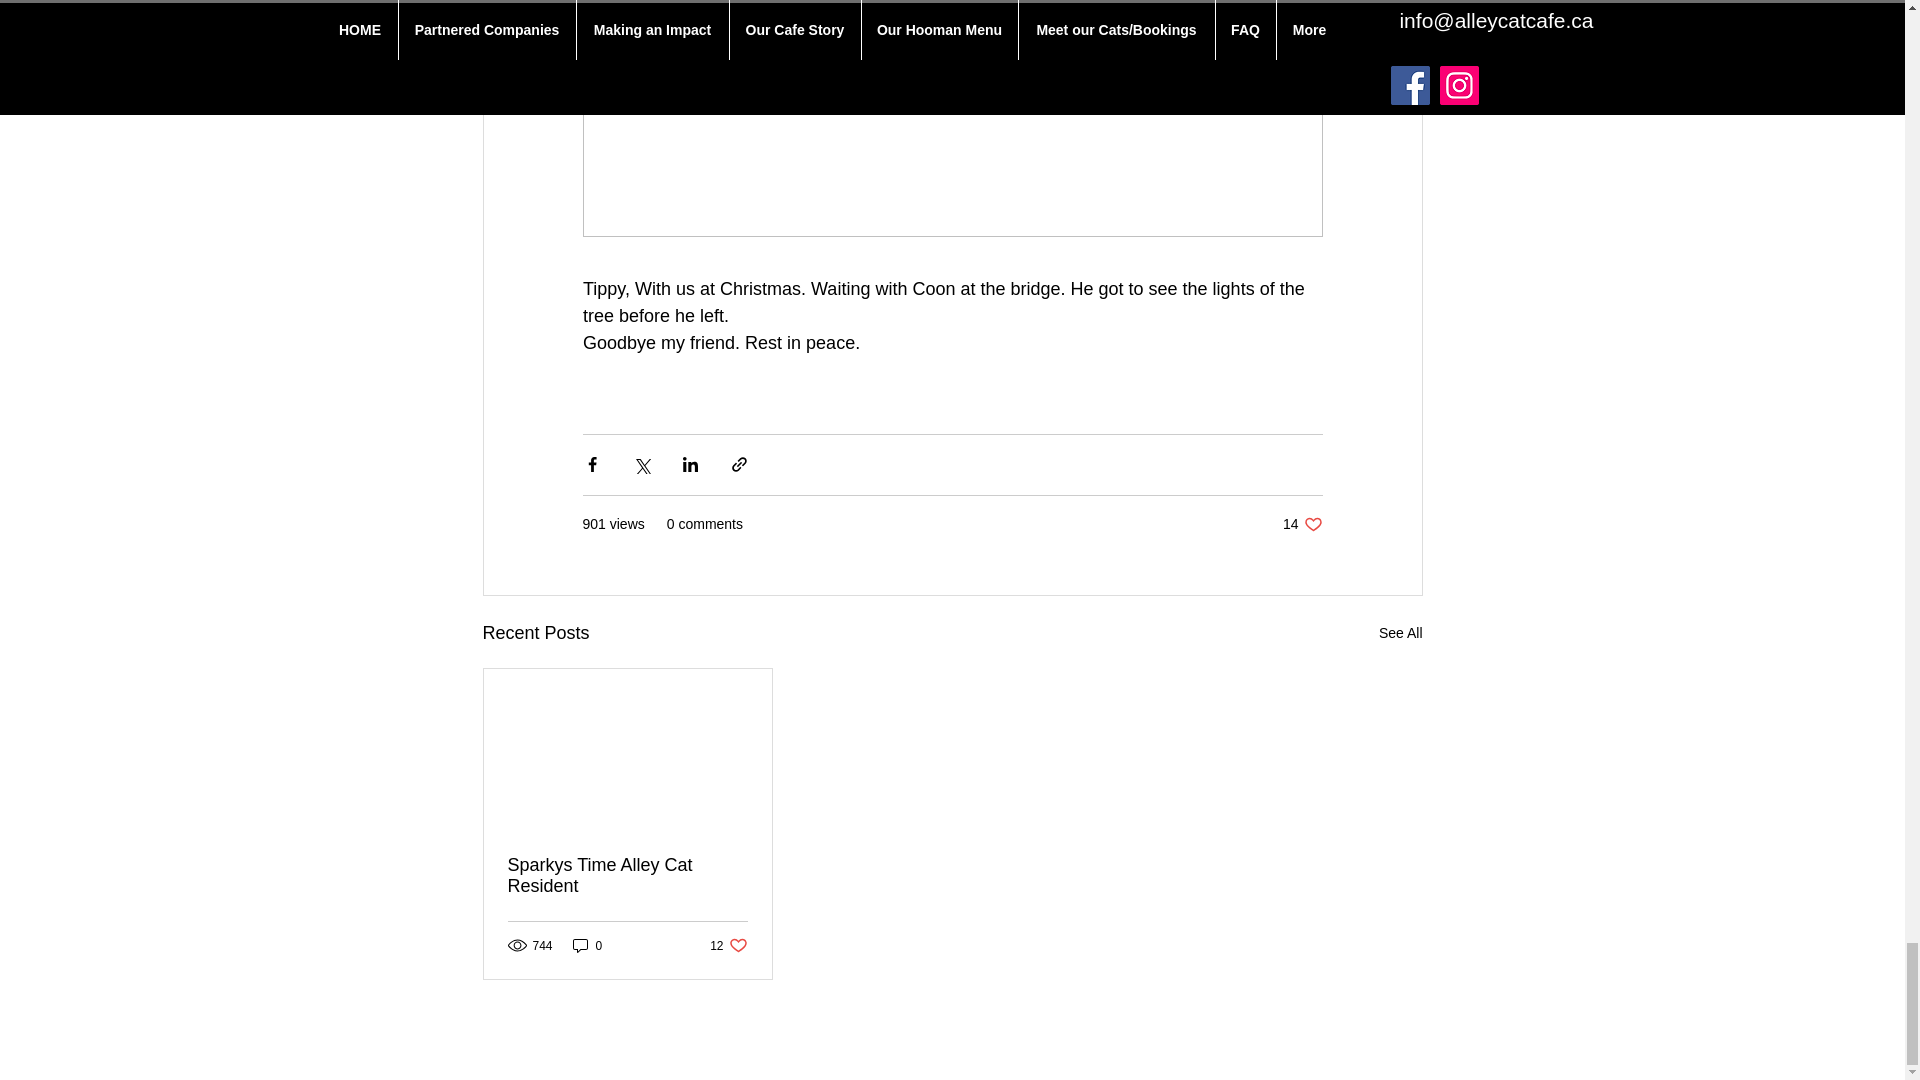  What do you see at coordinates (1400, 633) in the screenshot?
I see `Sparkys Time Alley Cat Resident` at bounding box center [1400, 633].